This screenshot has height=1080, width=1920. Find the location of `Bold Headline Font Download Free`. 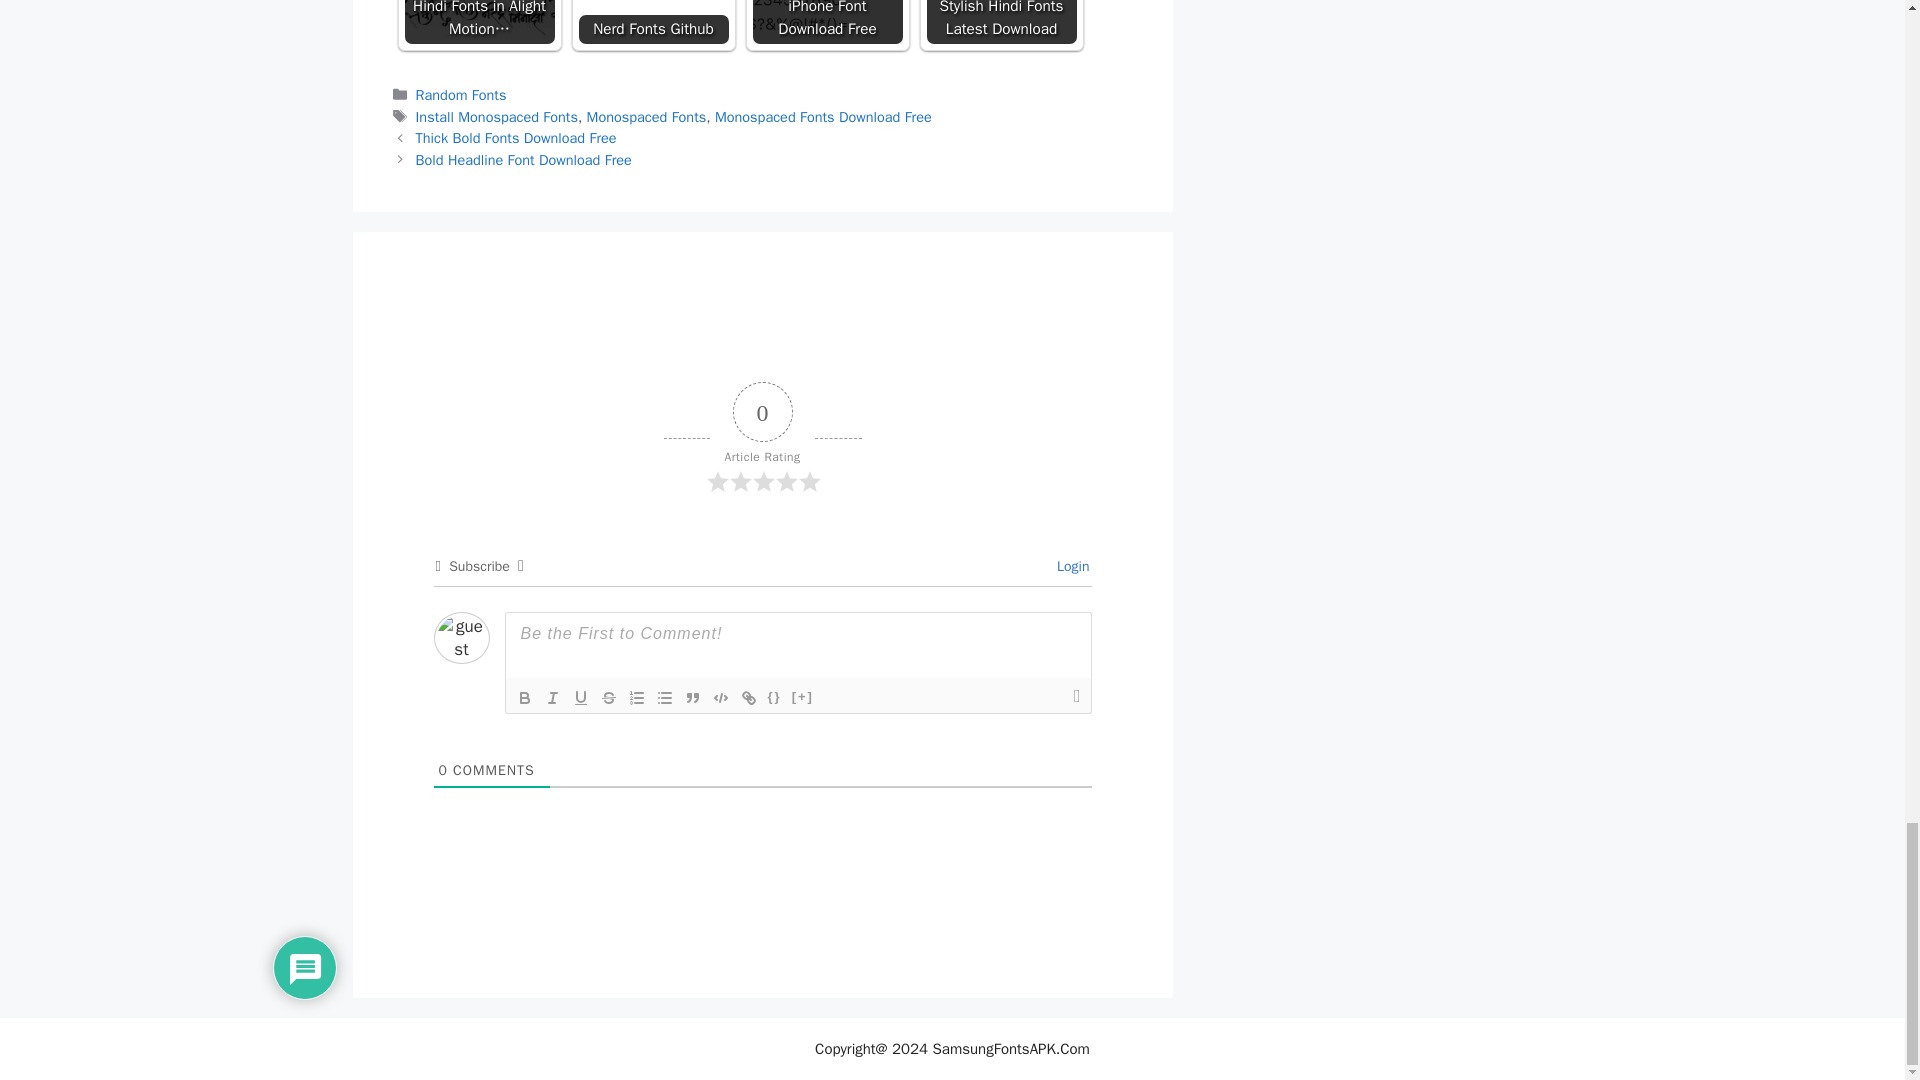

Bold Headline Font Download Free is located at coordinates (524, 160).